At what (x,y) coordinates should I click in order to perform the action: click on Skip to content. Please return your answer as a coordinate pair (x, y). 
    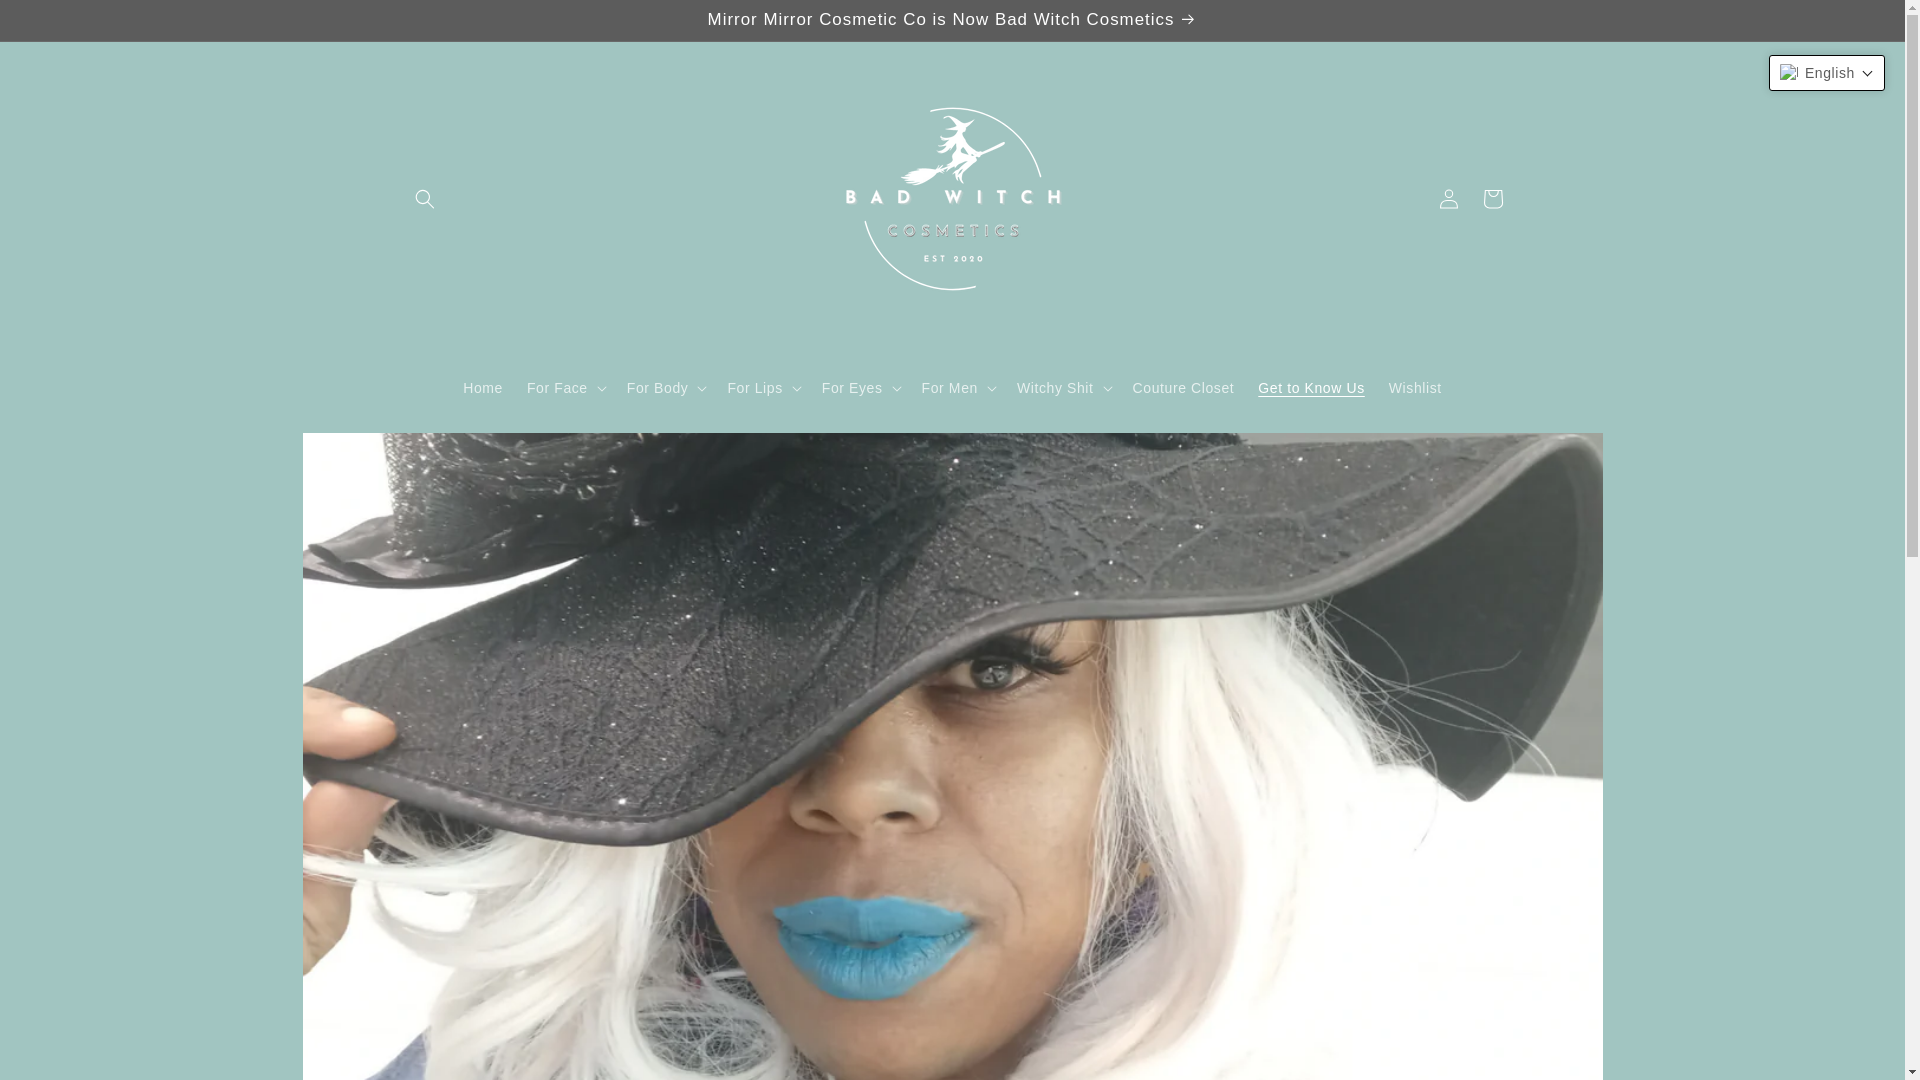
    Looking at the image, I should click on (60, 23).